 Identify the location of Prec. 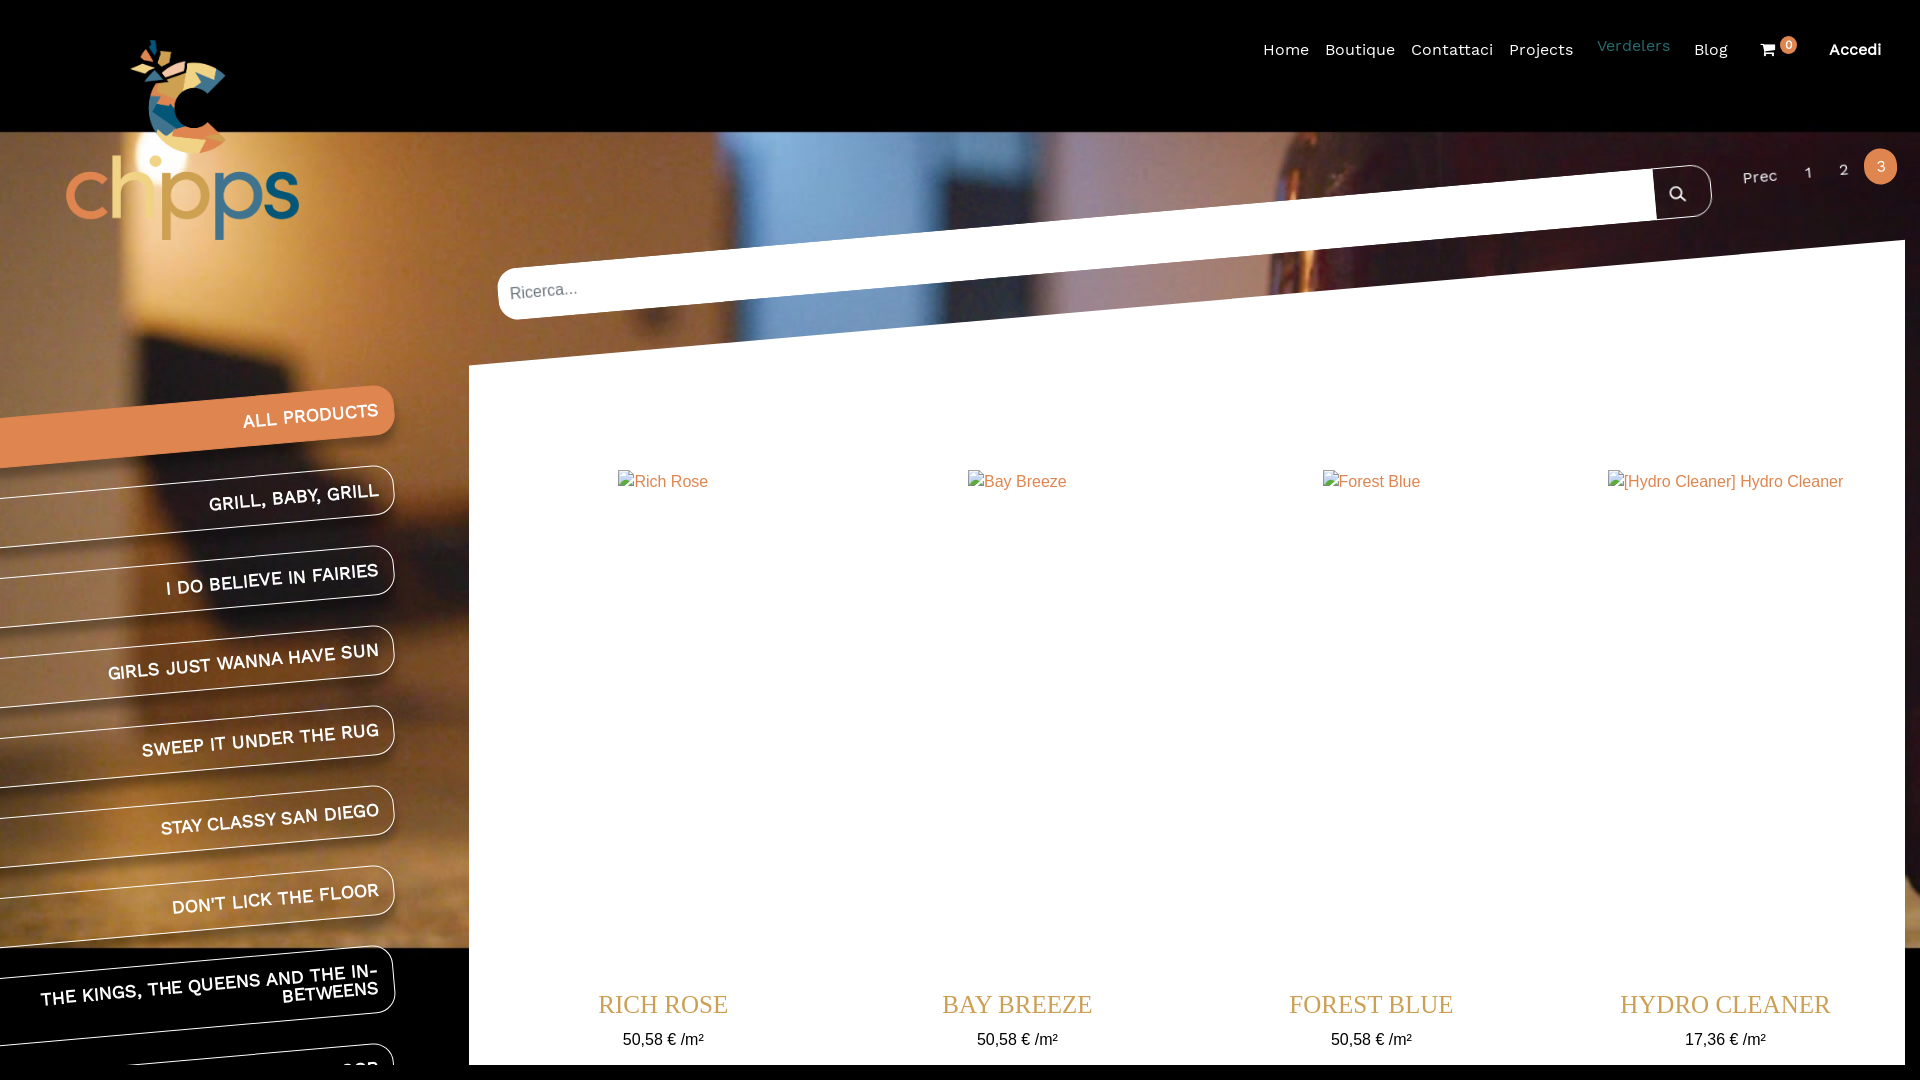
(1758, 174).